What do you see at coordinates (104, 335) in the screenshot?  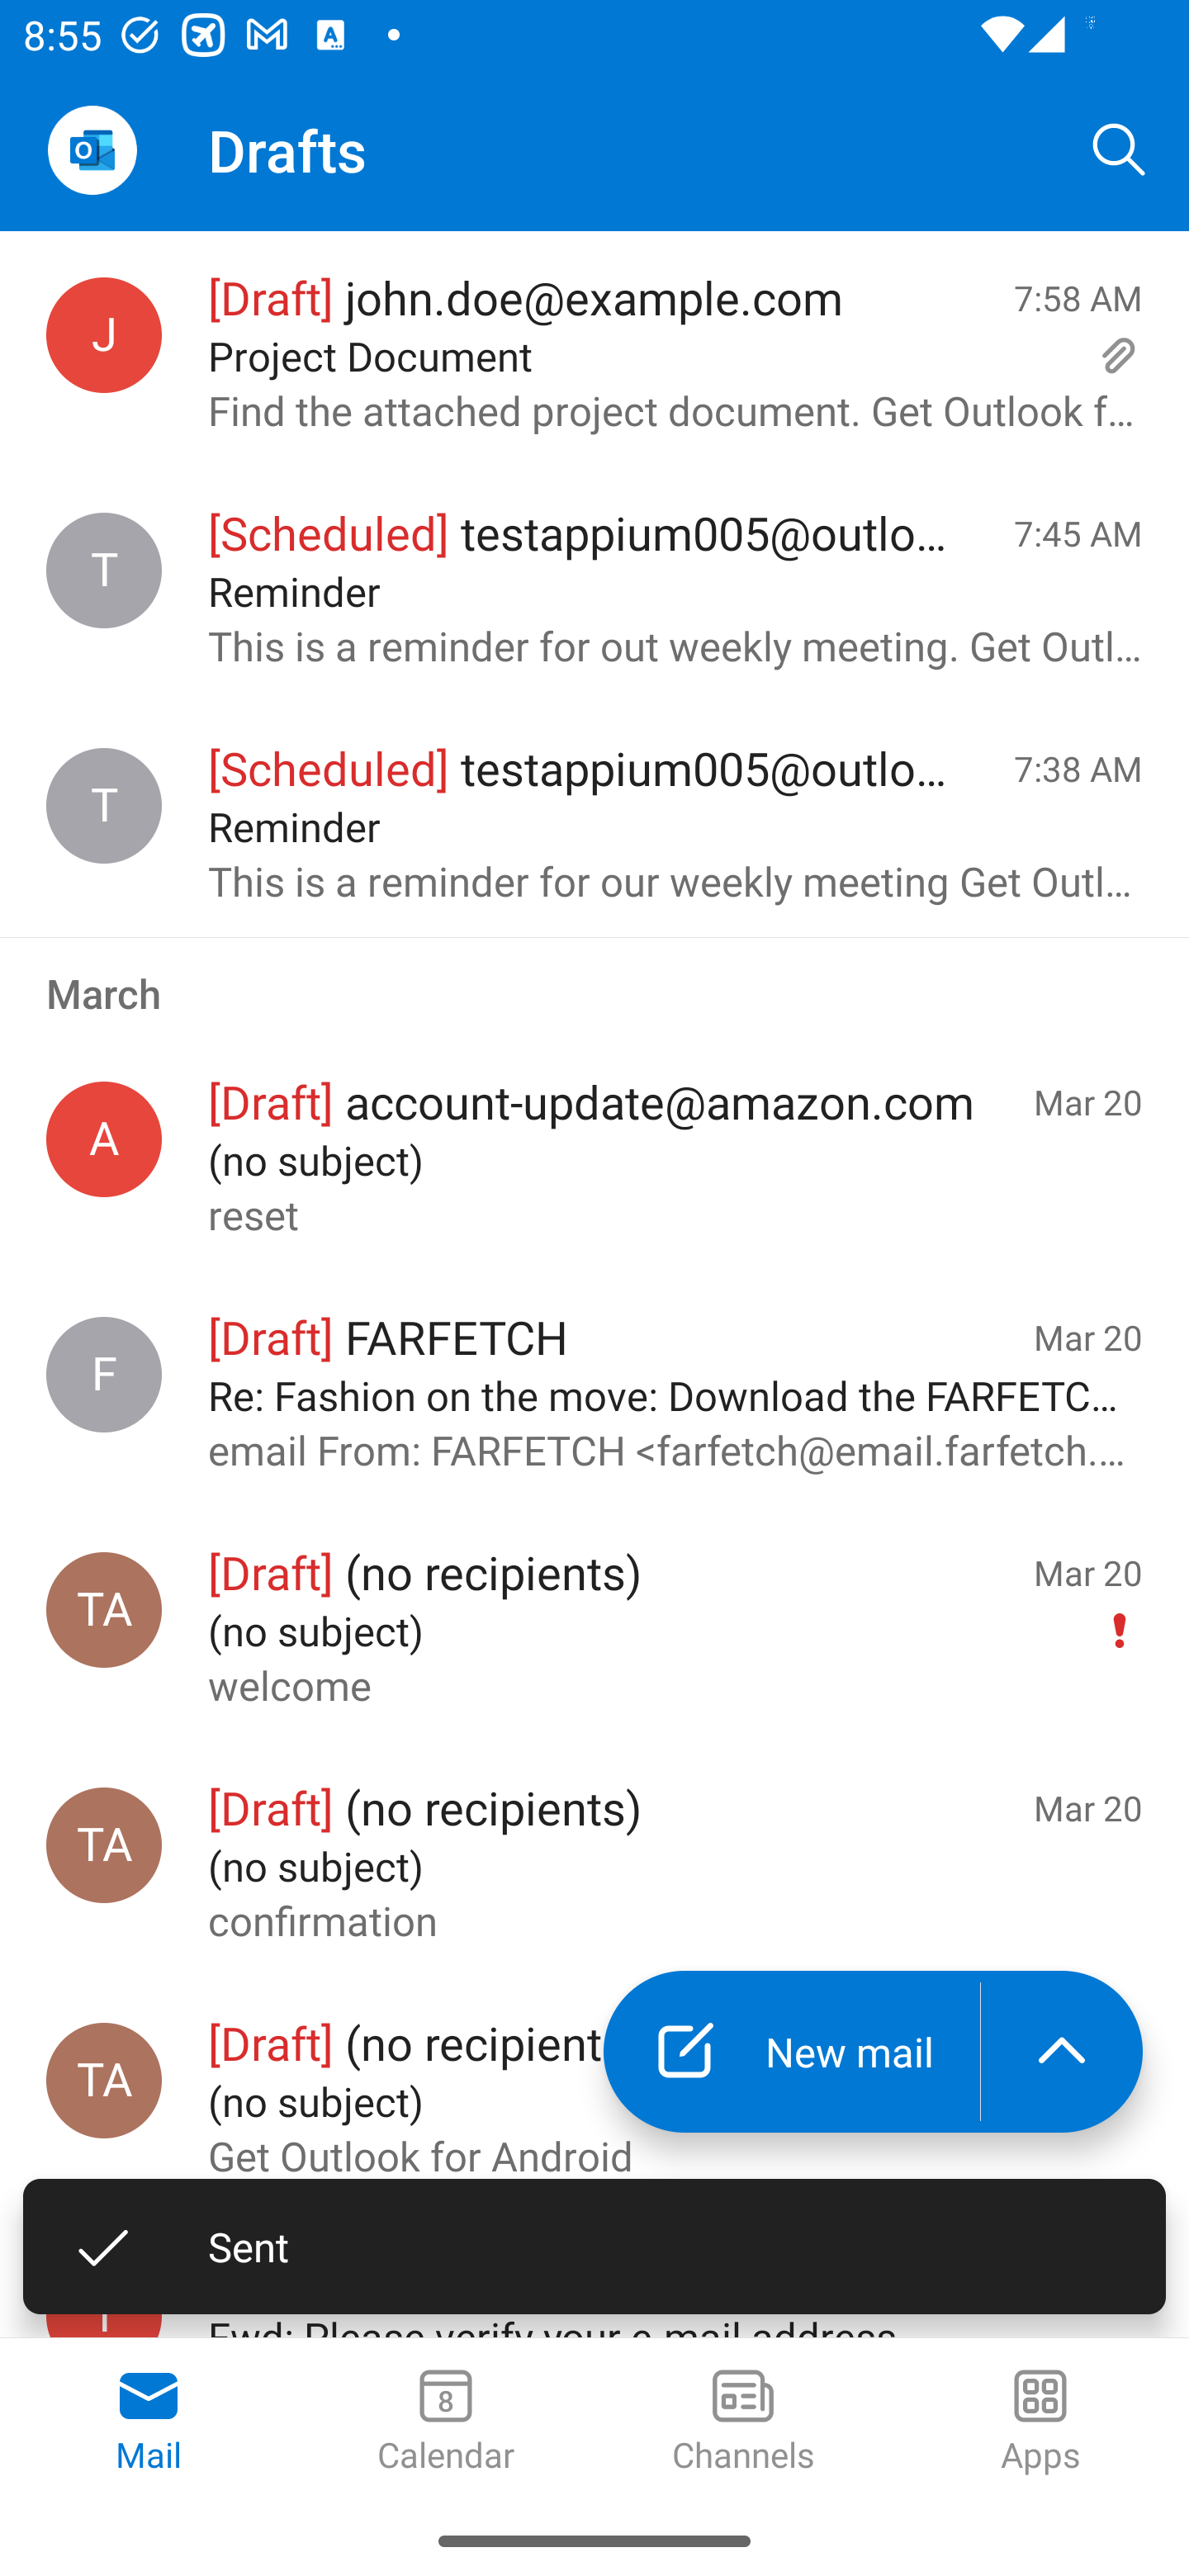 I see `john.doe@example.com, testappium002@outlook.com` at bounding box center [104, 335].